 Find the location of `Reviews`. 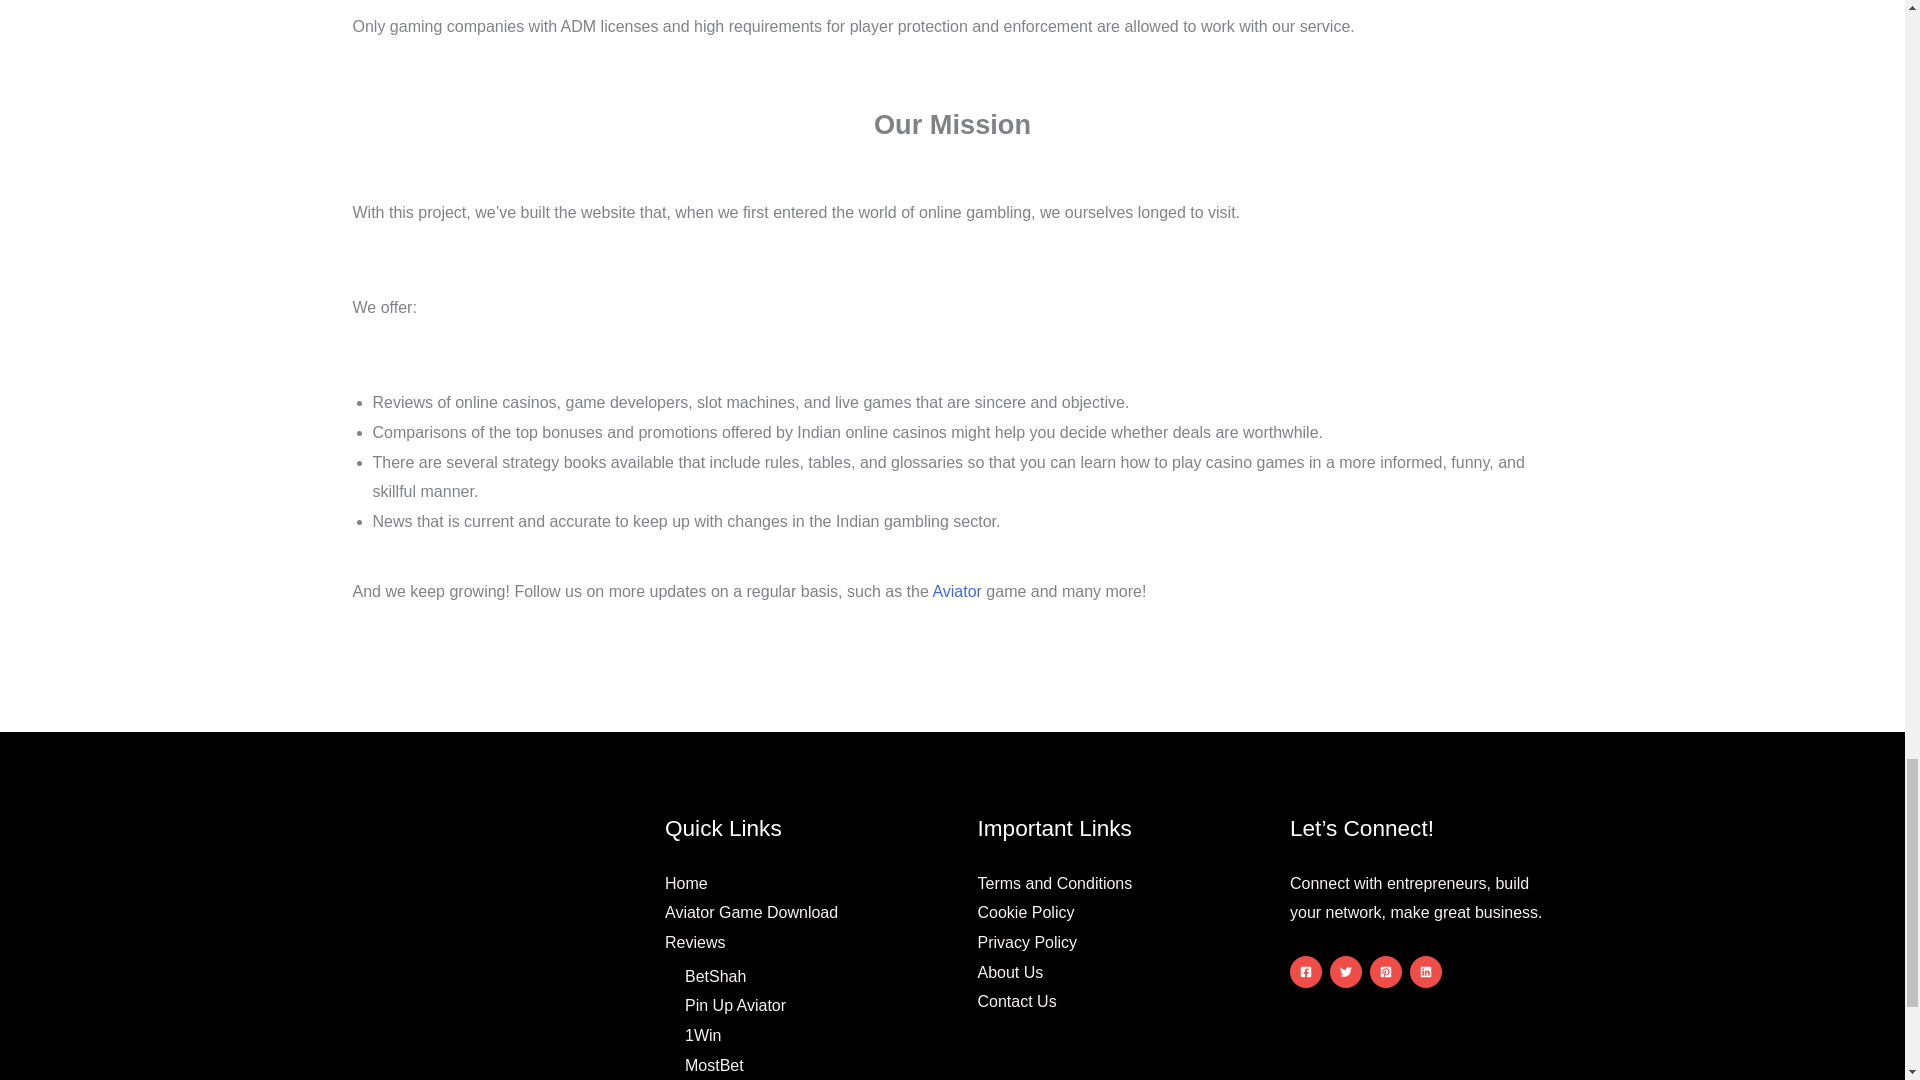

Reviews is located at coordinates (694, 942).